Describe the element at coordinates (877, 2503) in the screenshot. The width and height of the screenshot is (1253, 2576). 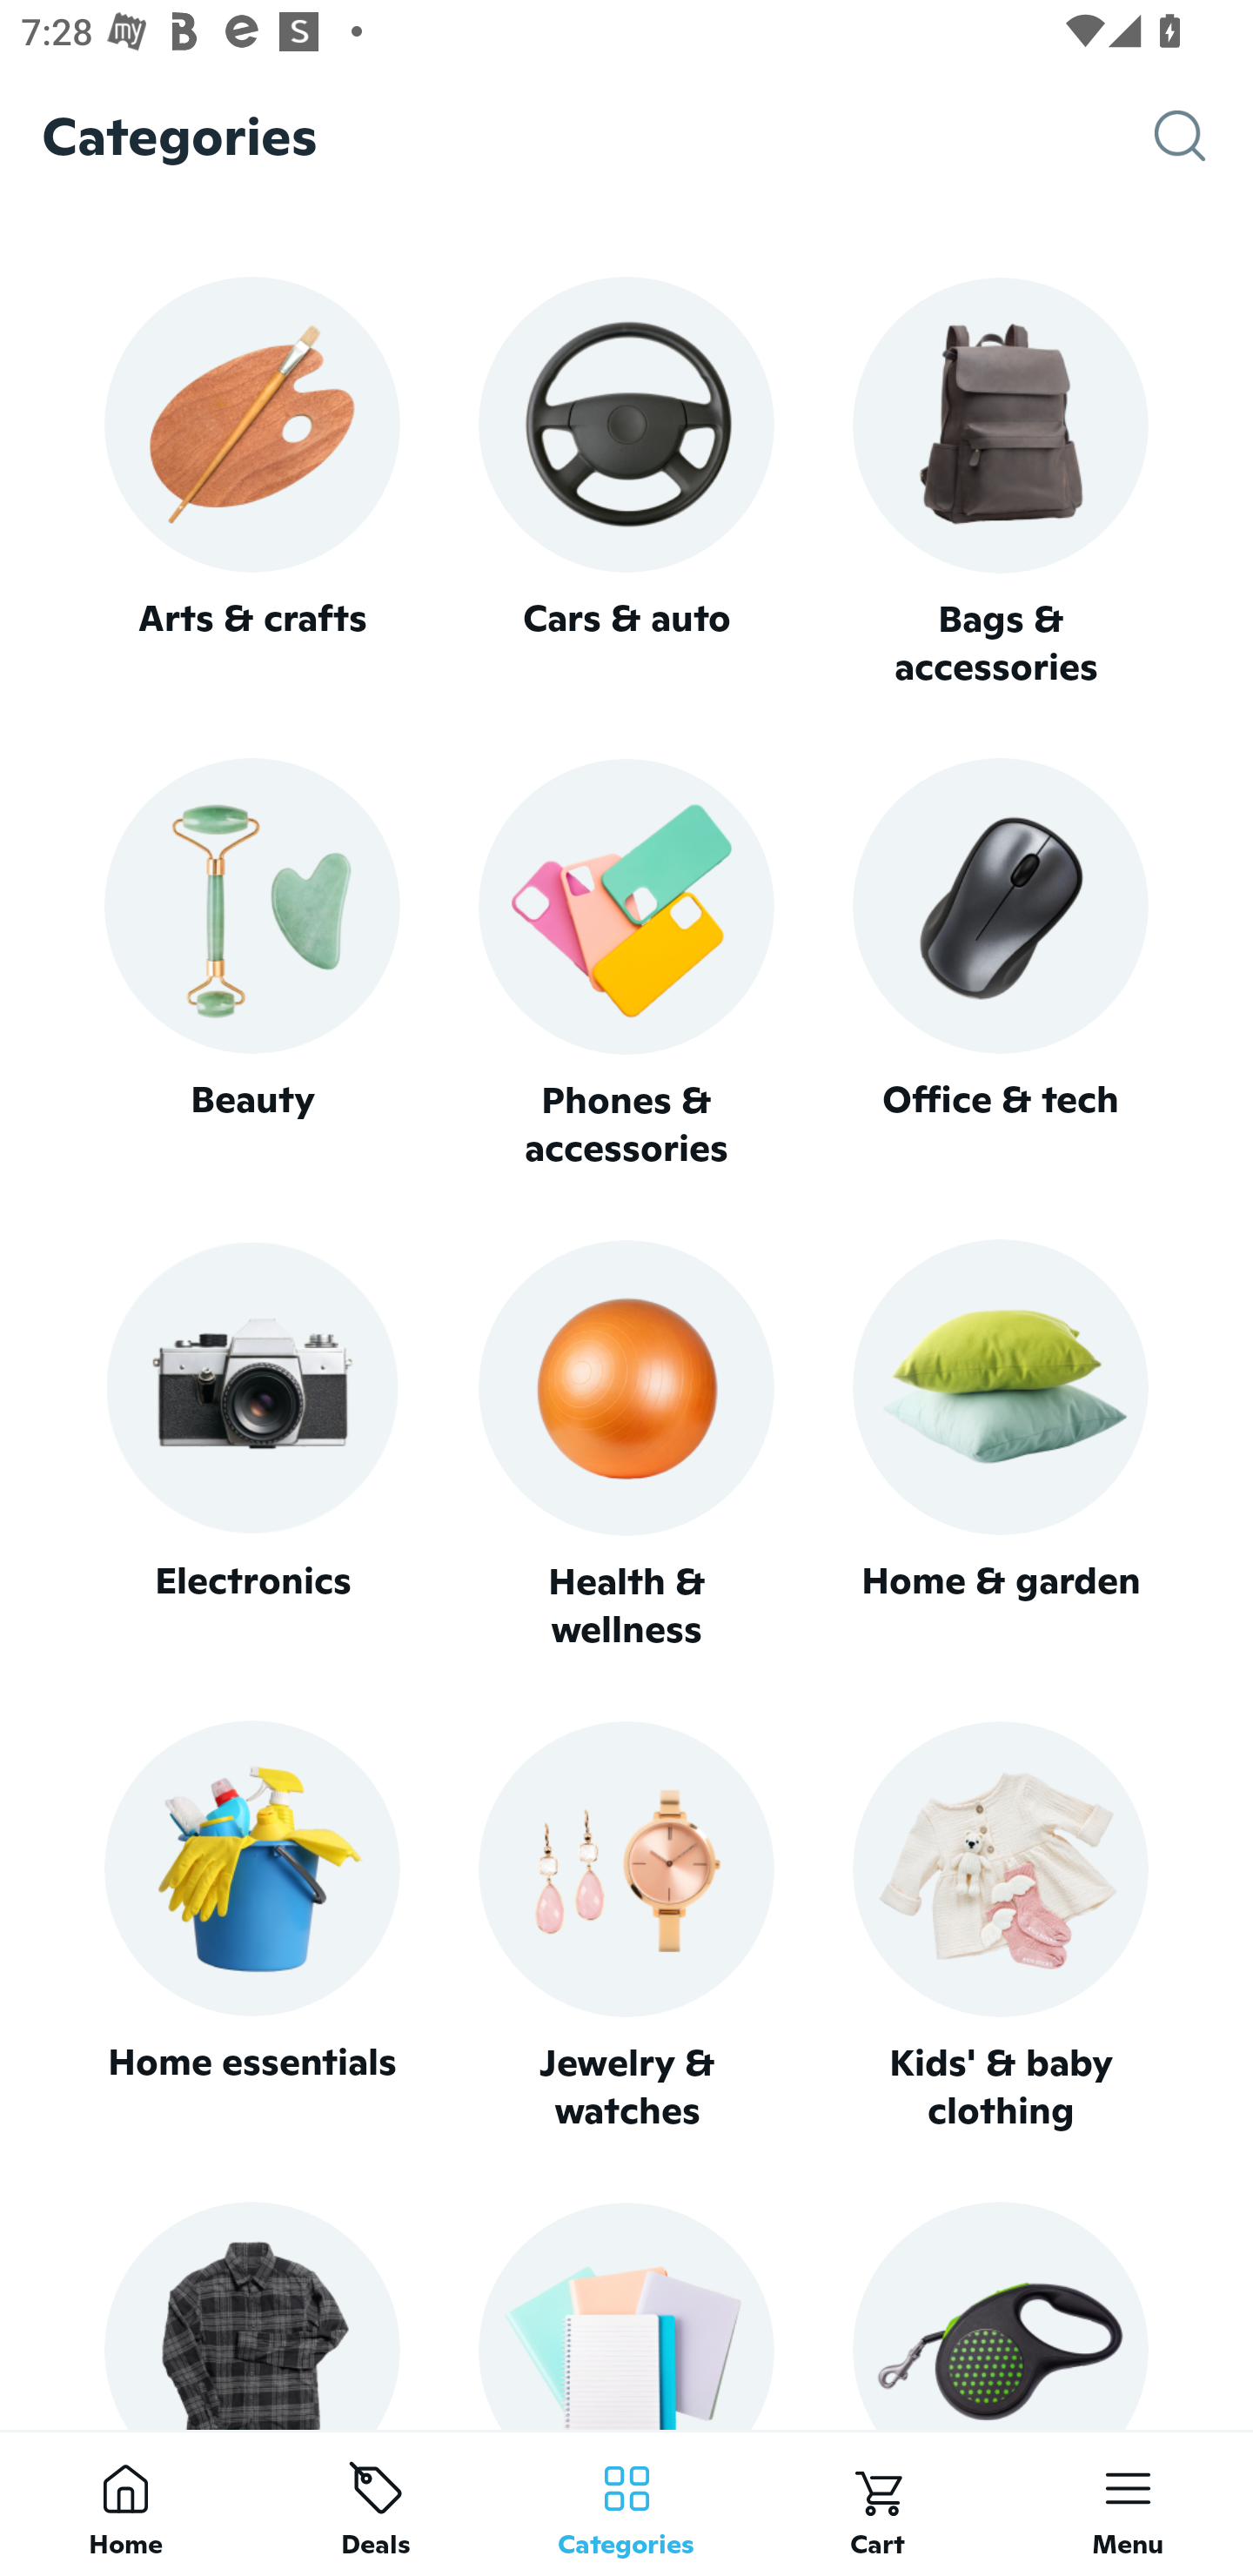
I see `Cart` at that location.